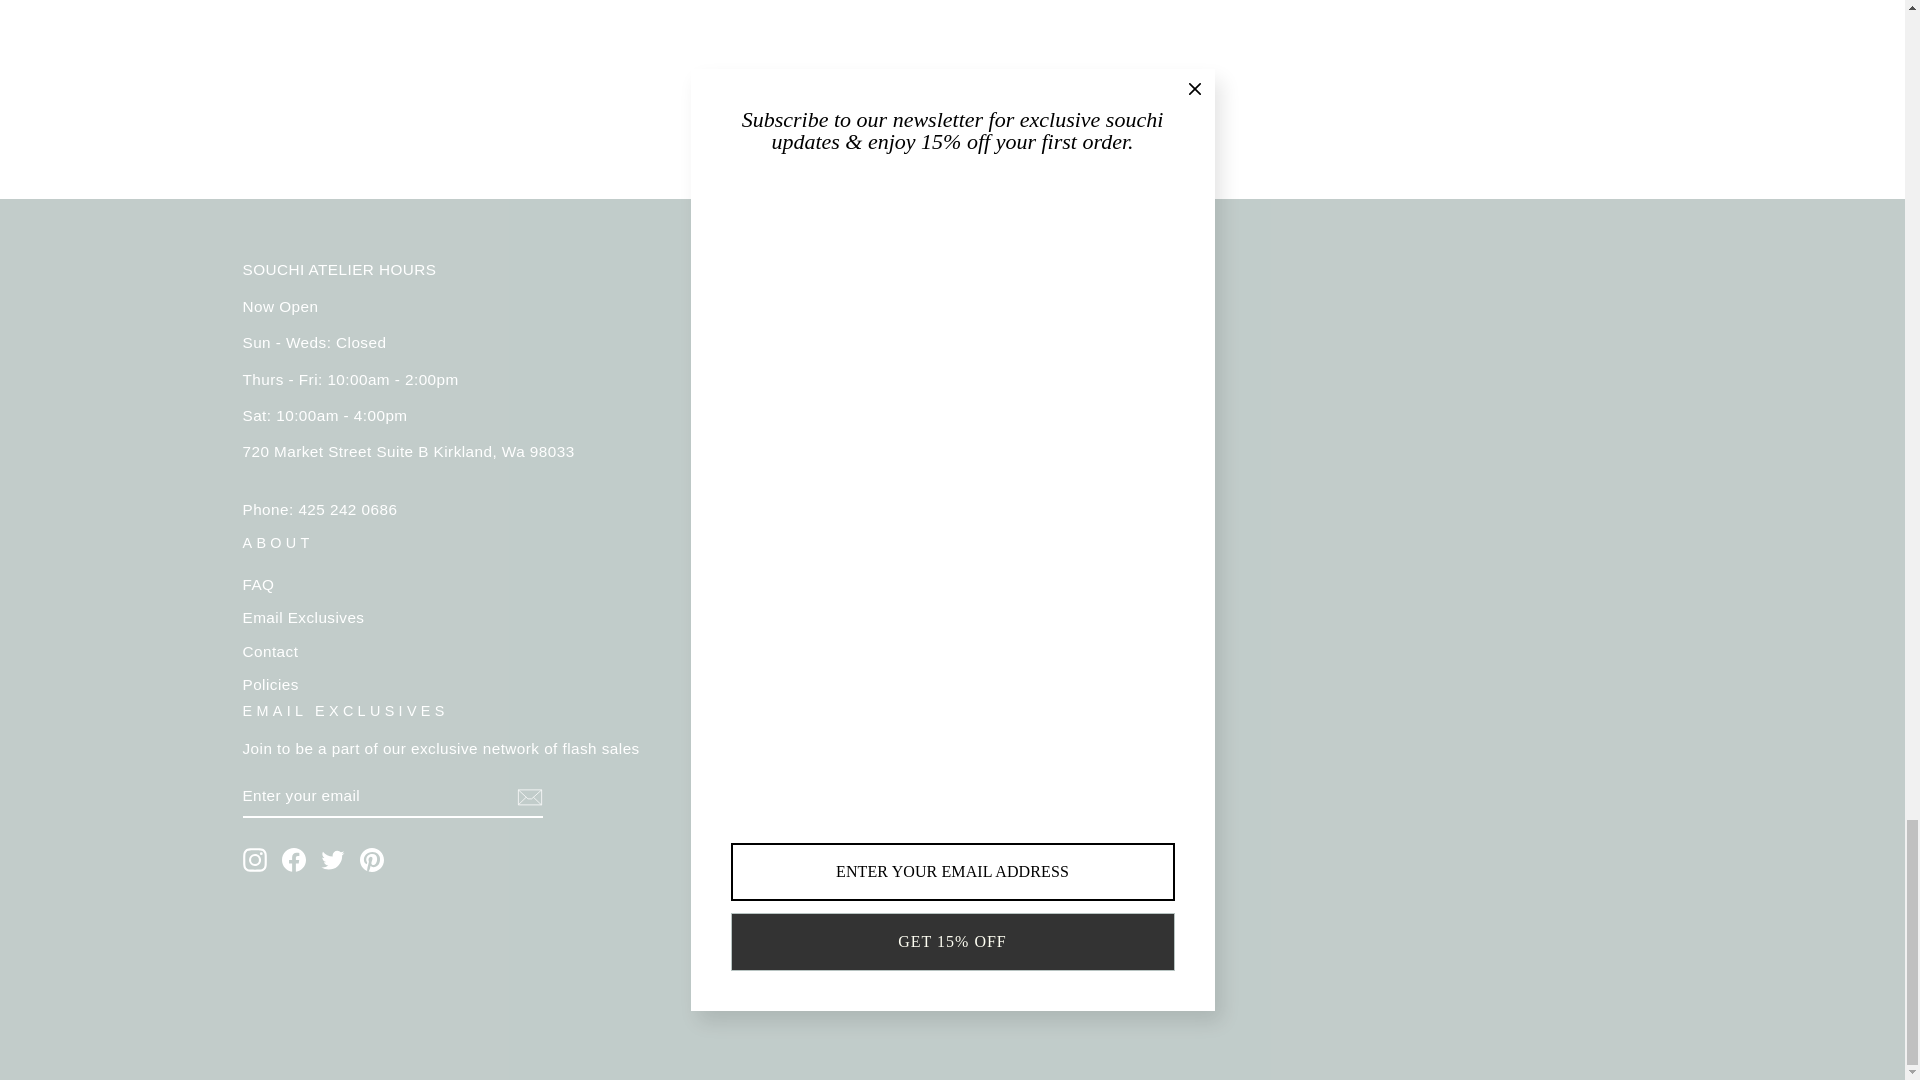 This screenshot has width=1920, height=1080. I want to click on souchi on Facebook, so click(294, 859).